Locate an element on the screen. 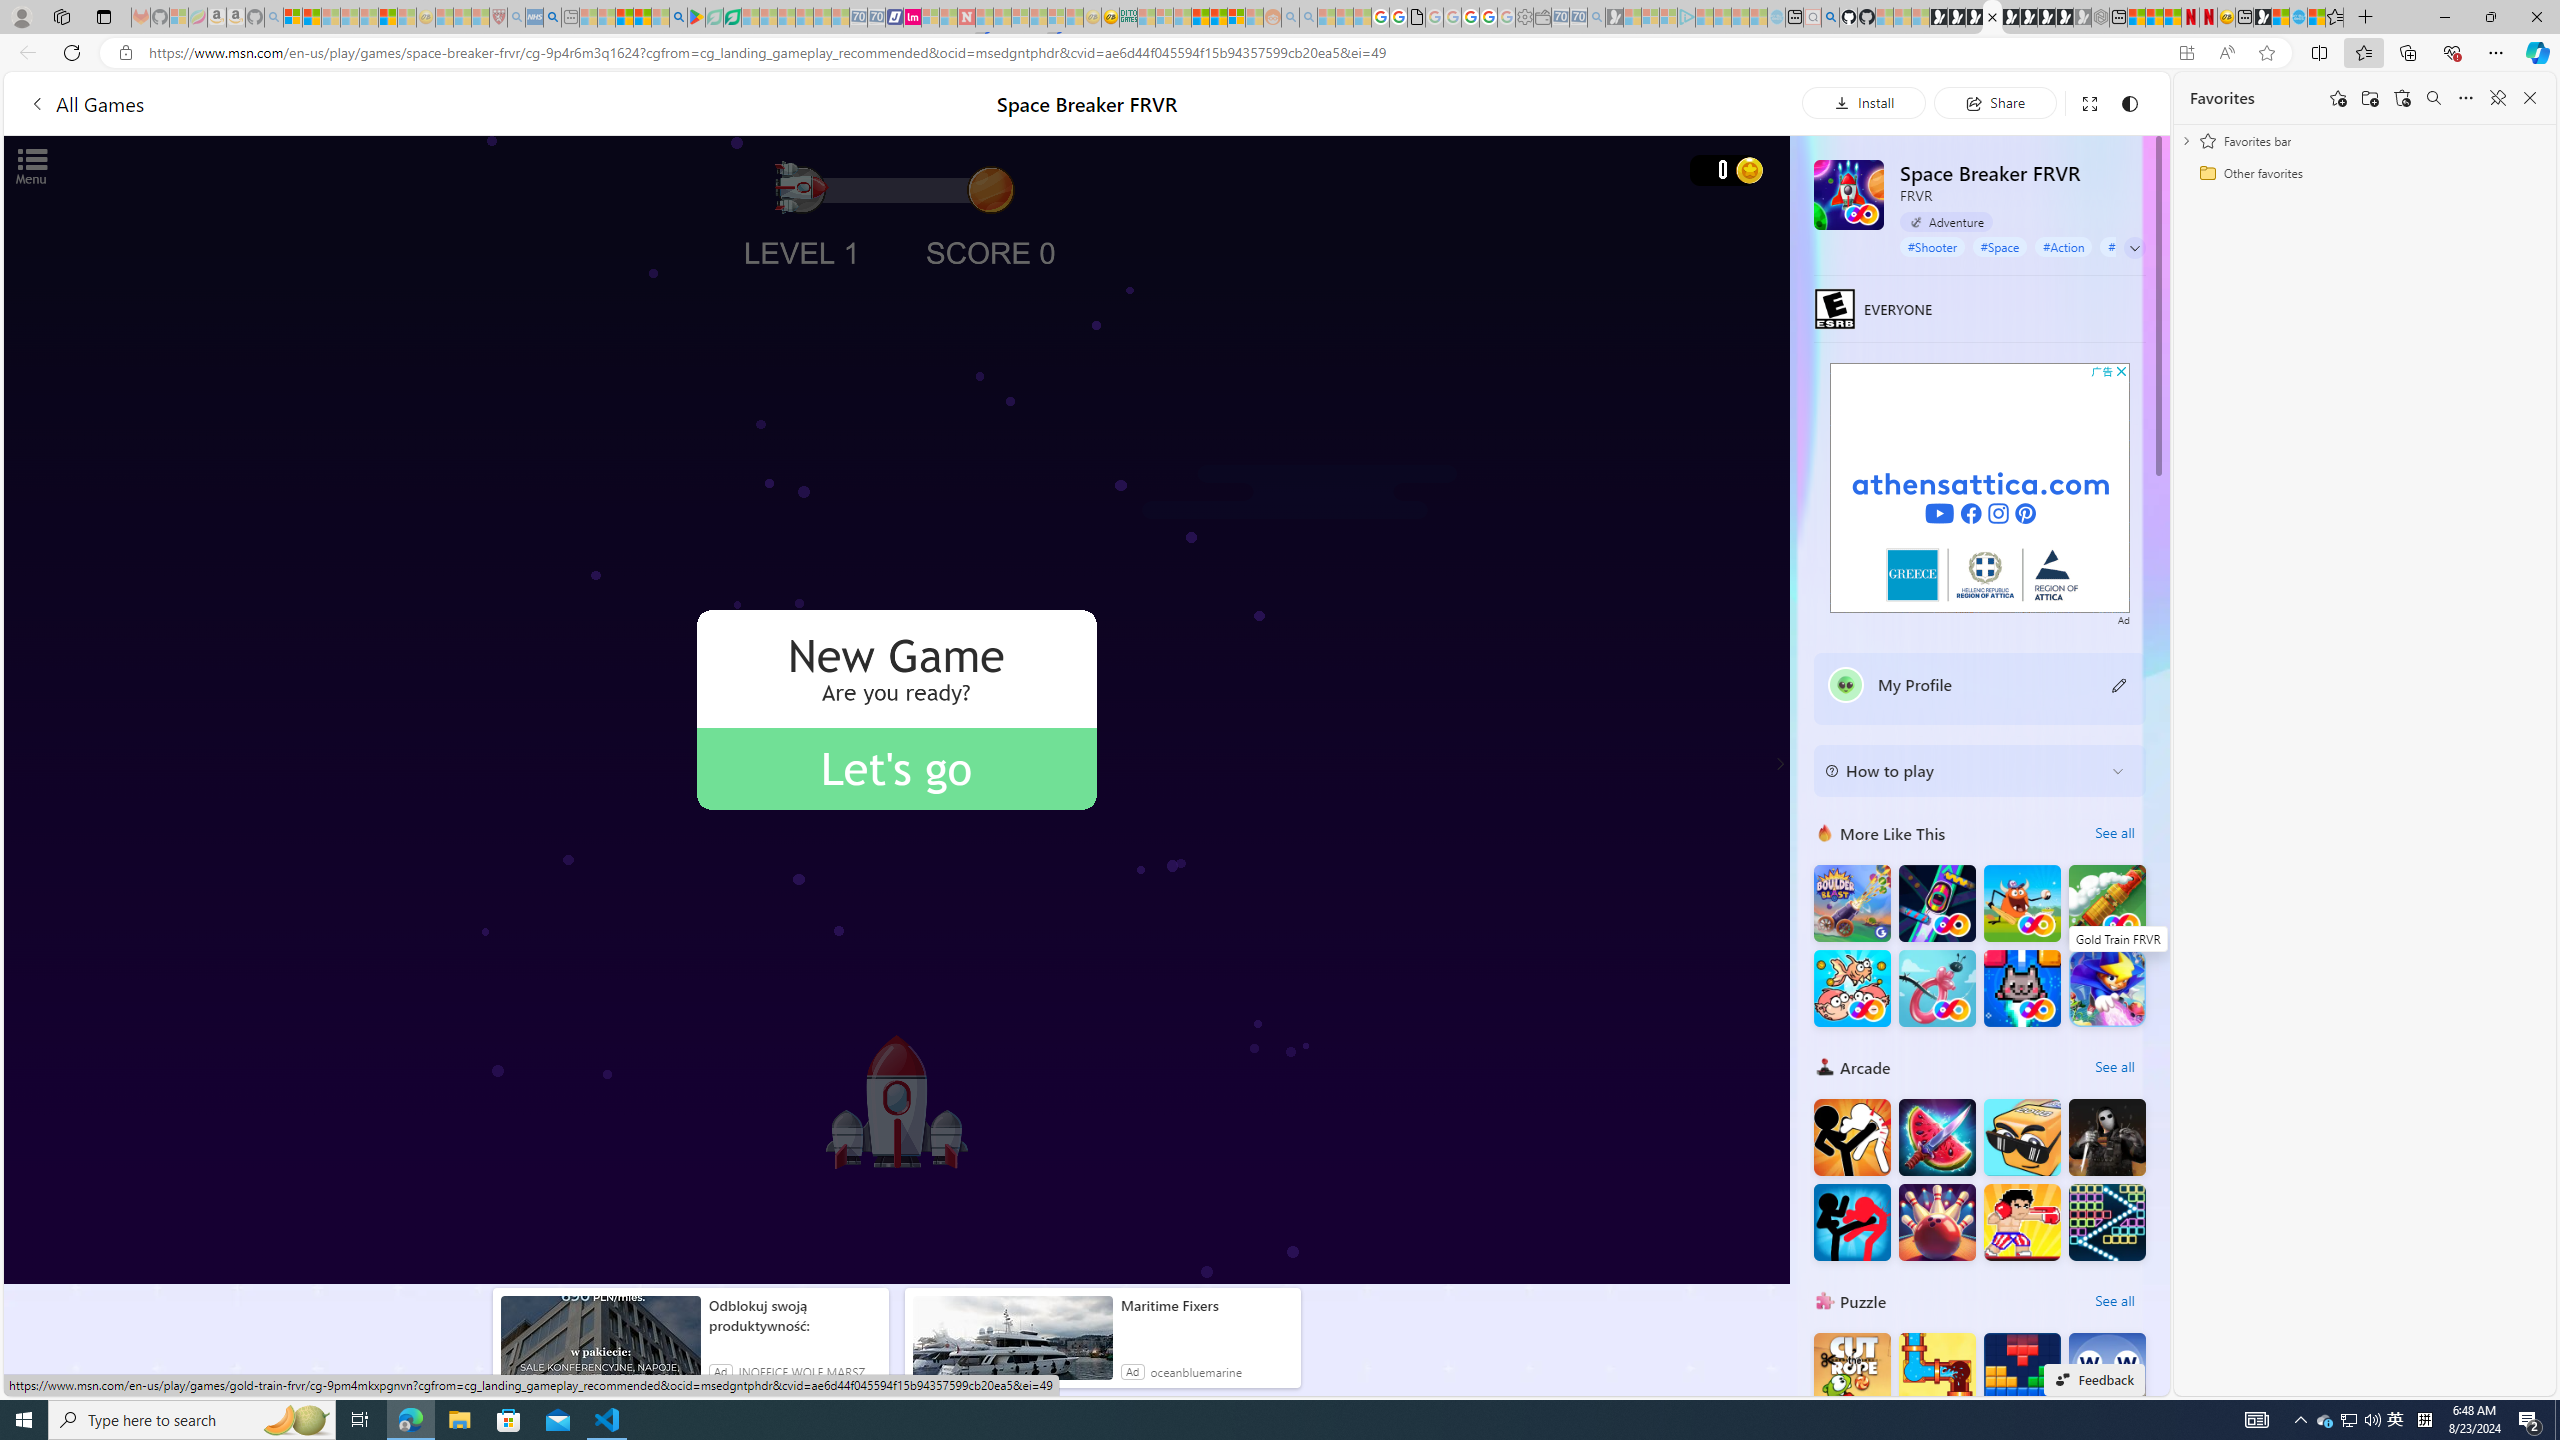  Cubes2048 is located at coordinates (2022, 1136).